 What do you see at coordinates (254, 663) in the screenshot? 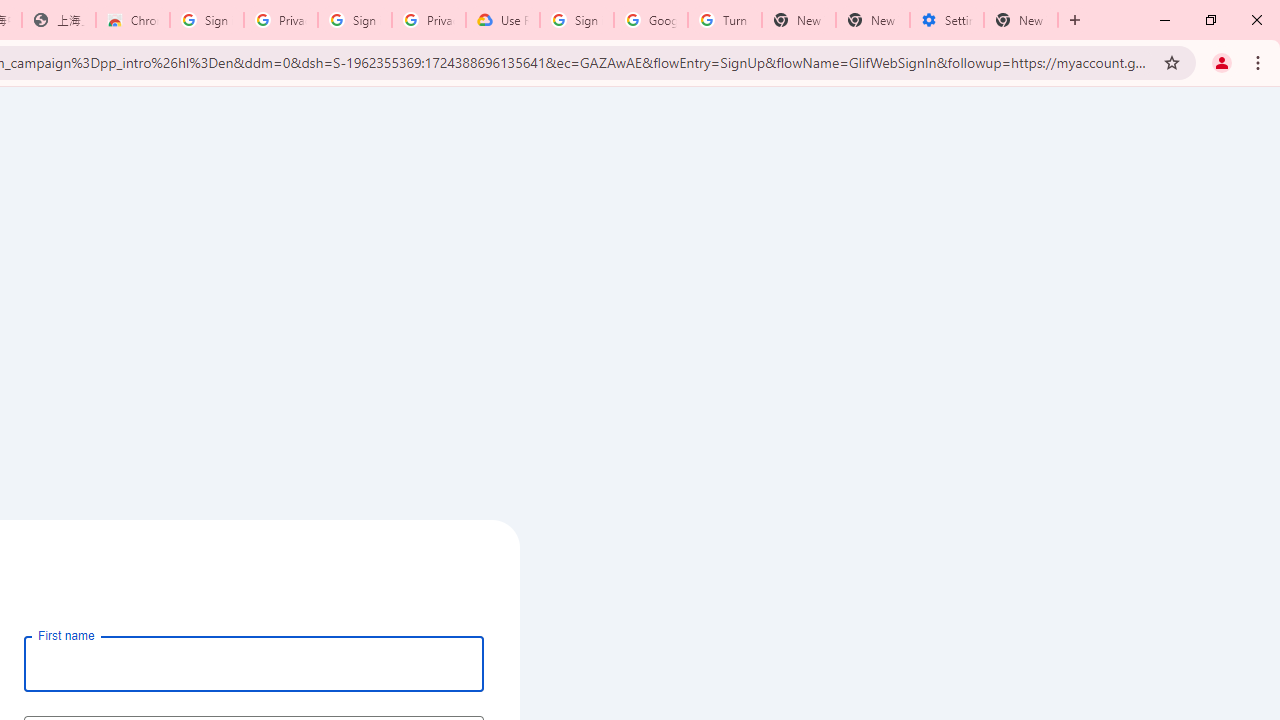
I see `First name` at bounding box center [254, 663].